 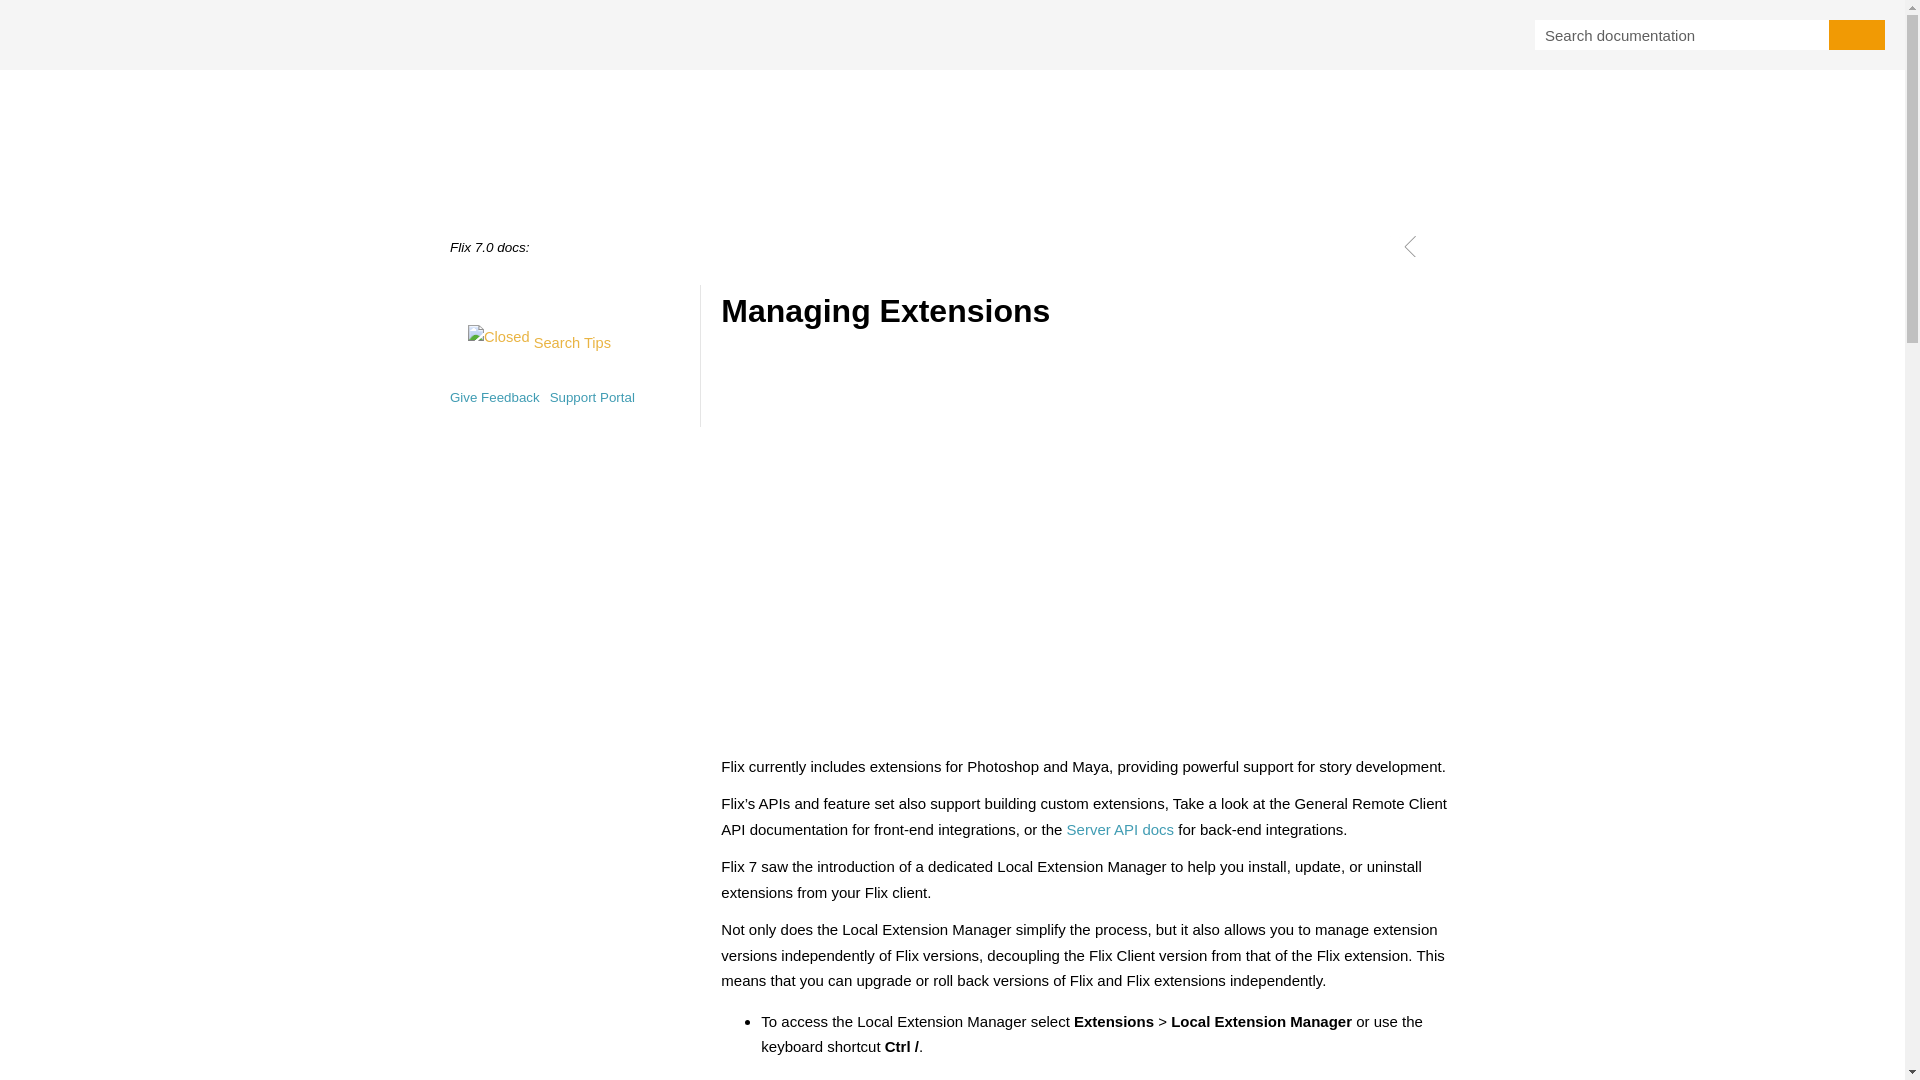 I want to click on Search, so click(x=1857, y=34).